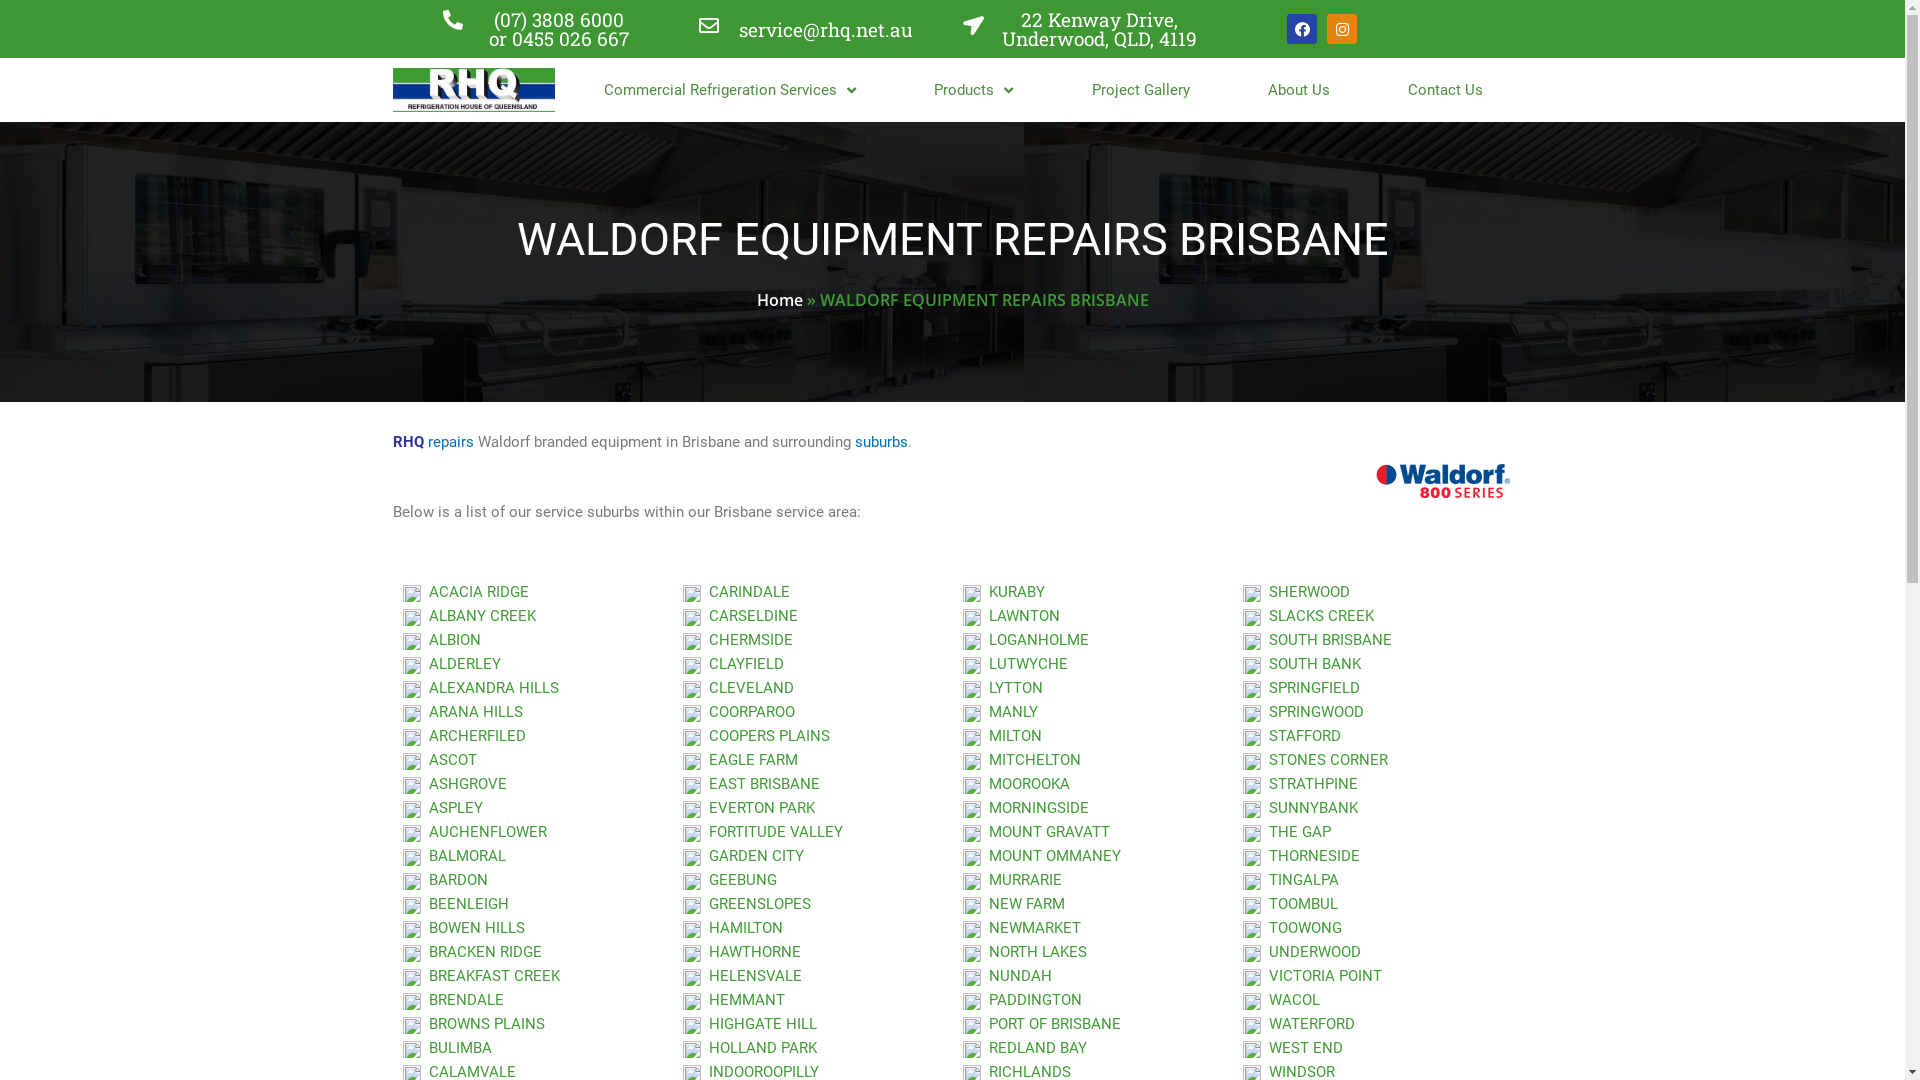 The image size is (1920, 1080). What do you see at coordinates (1299, 90) in the screenshot?
I see `About Us` at bounding box center [1299, 90].